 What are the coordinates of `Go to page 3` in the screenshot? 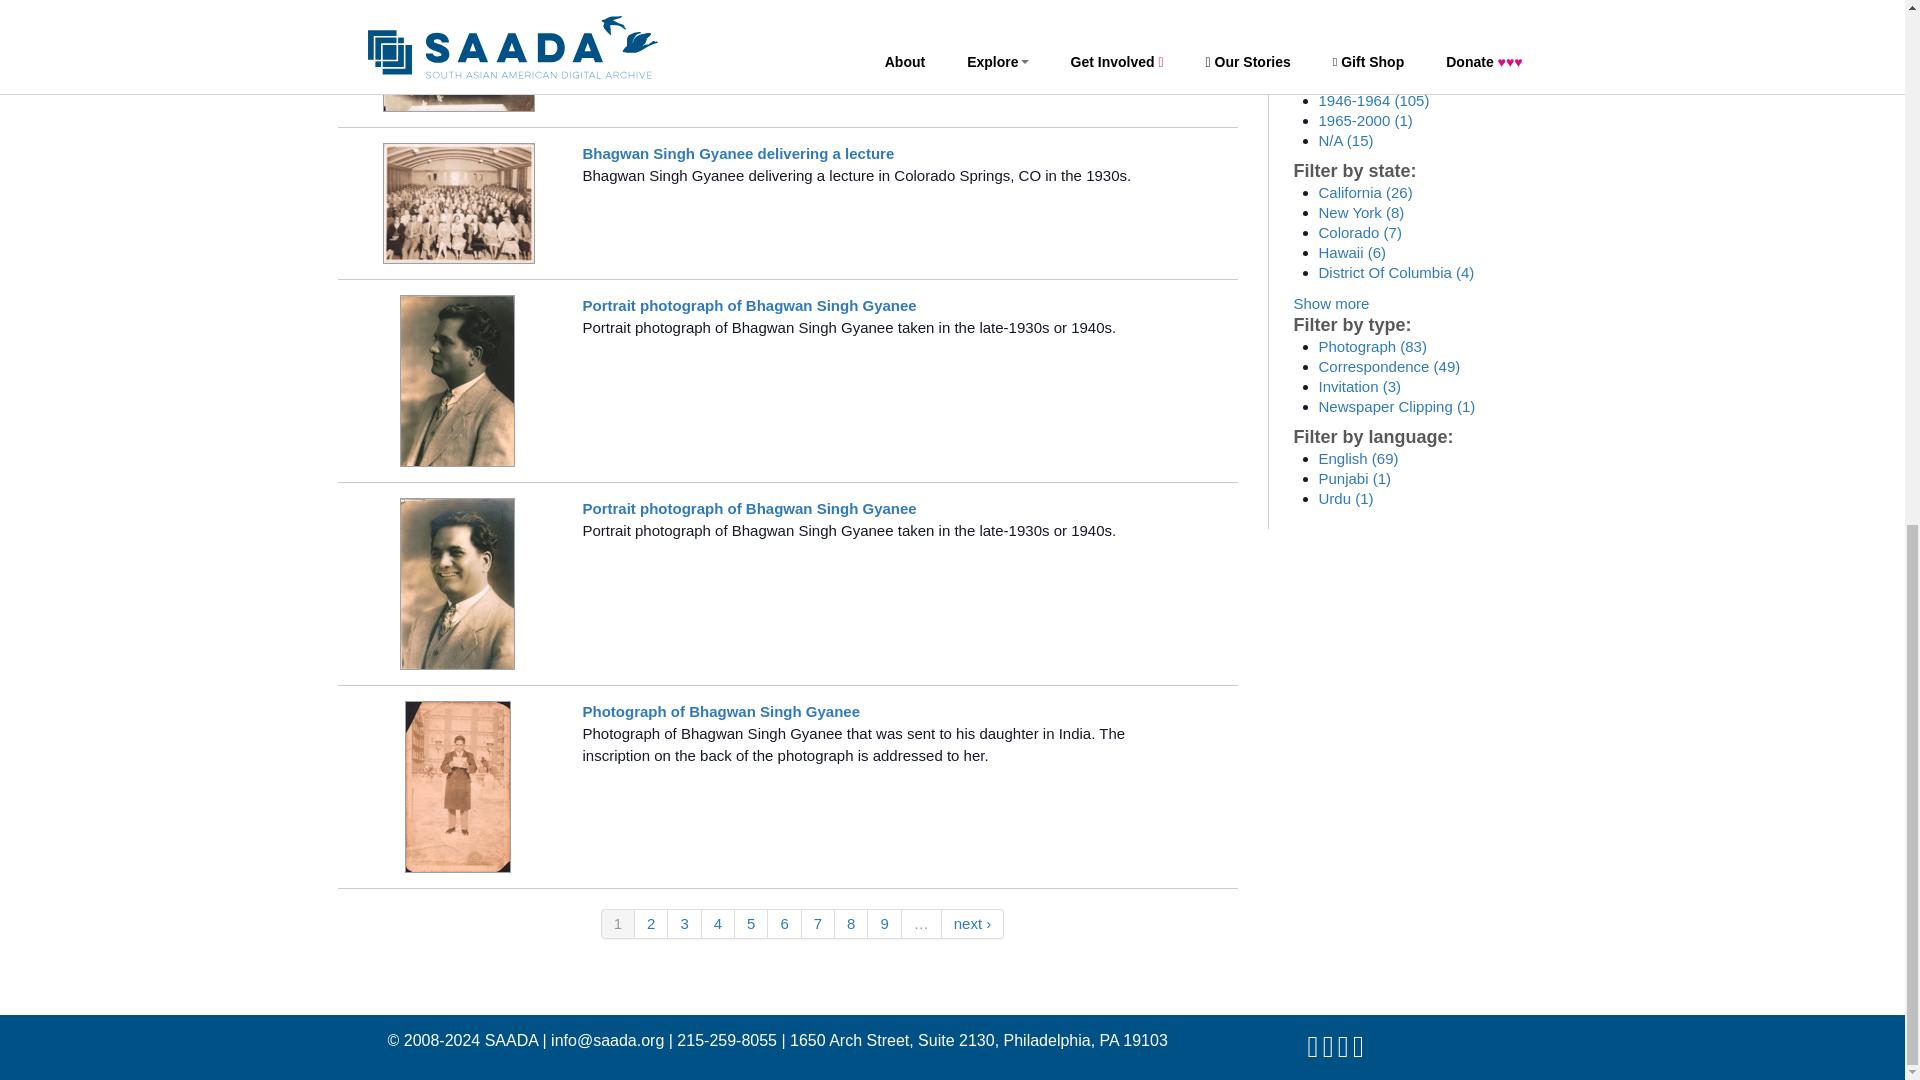 It's located at (684, 924).